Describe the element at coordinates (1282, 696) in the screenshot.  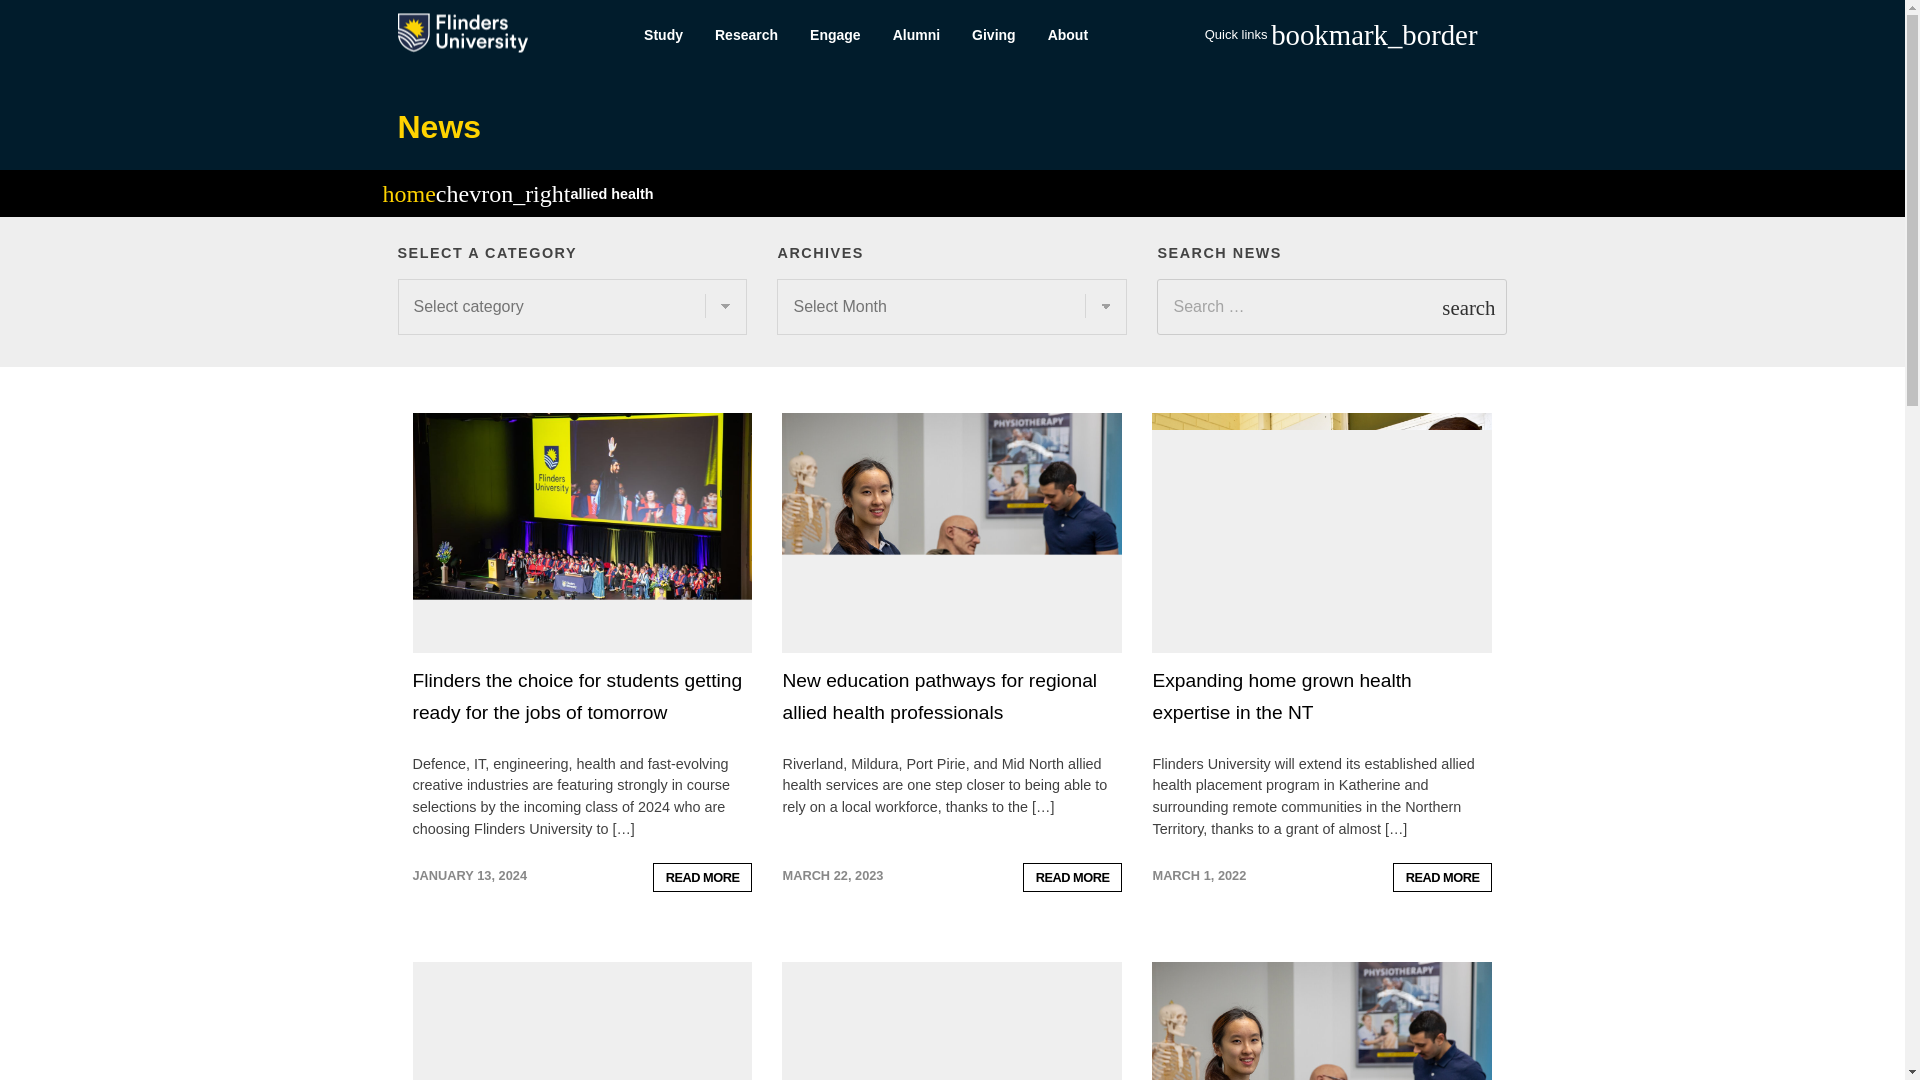
I see `Expanding home grown health expertise in the NT` at that location.